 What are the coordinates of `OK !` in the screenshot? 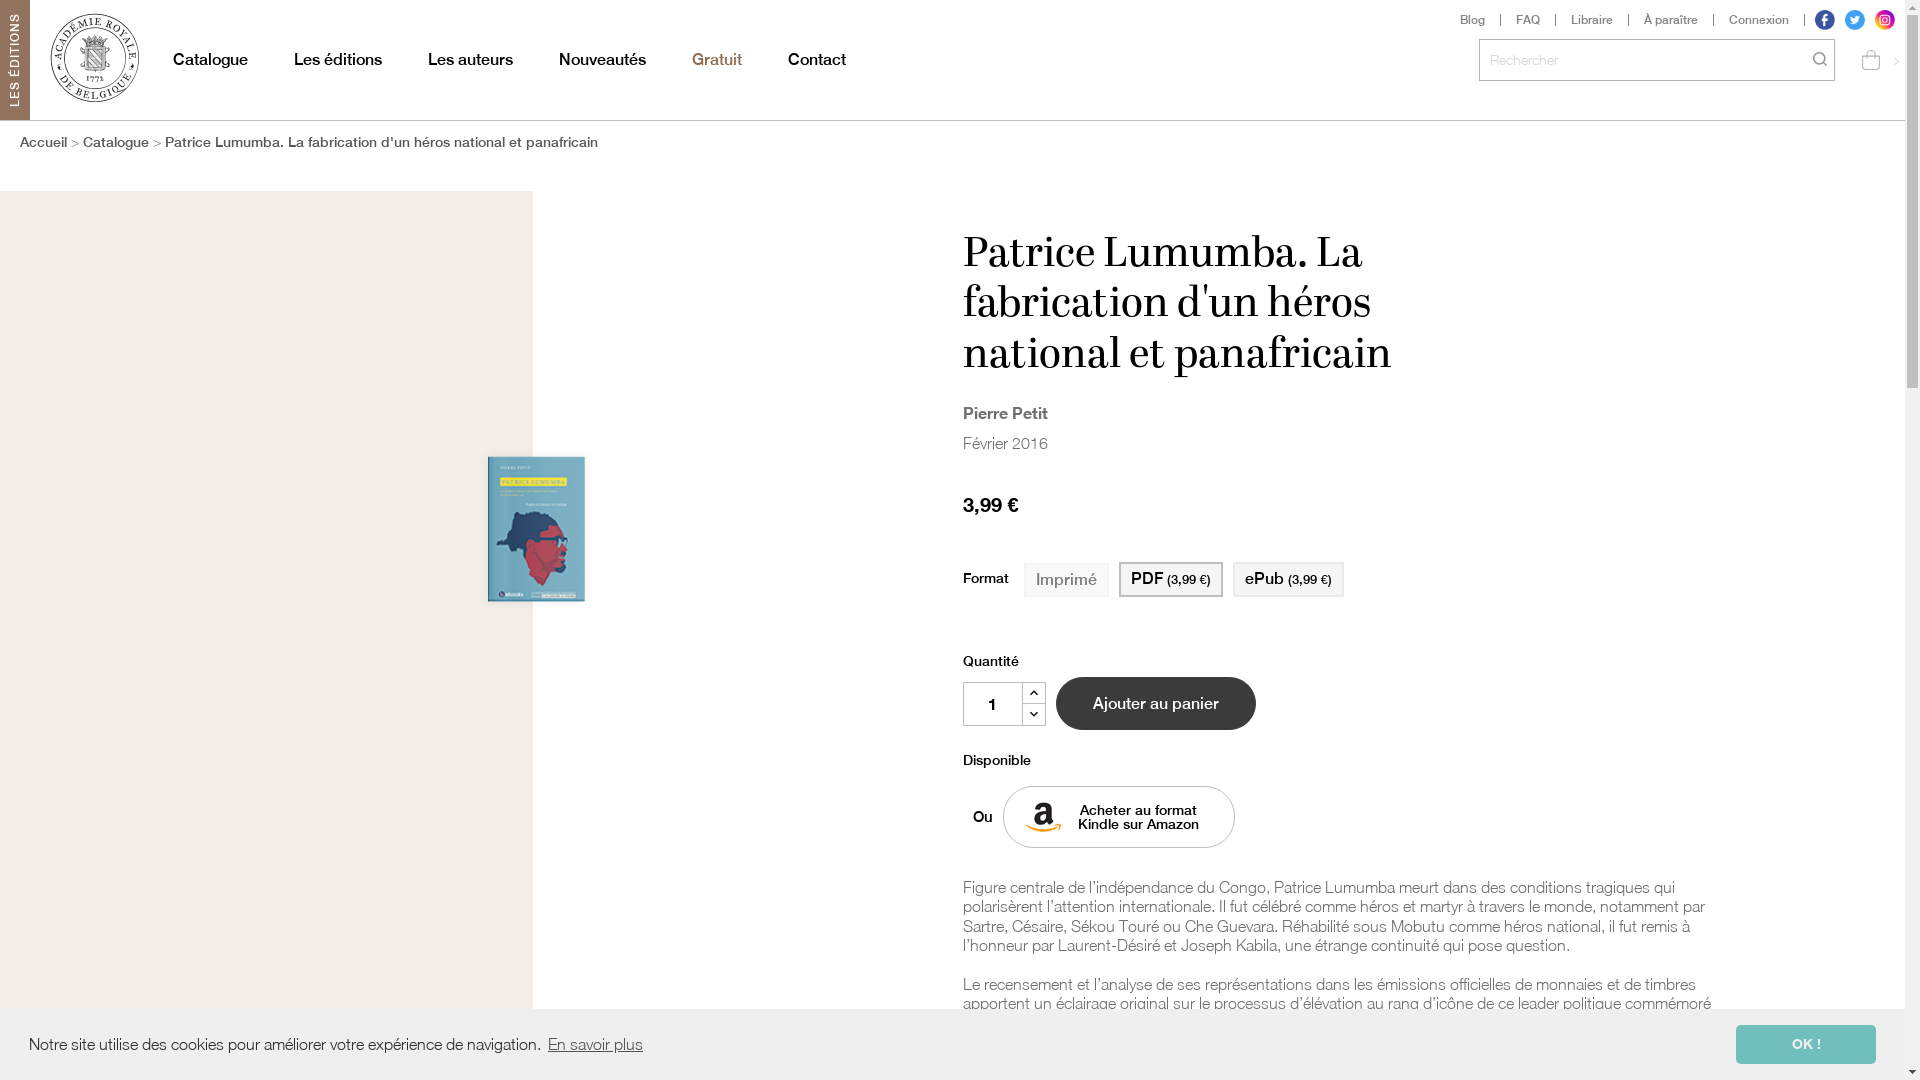 It's located at (1806, 1044).